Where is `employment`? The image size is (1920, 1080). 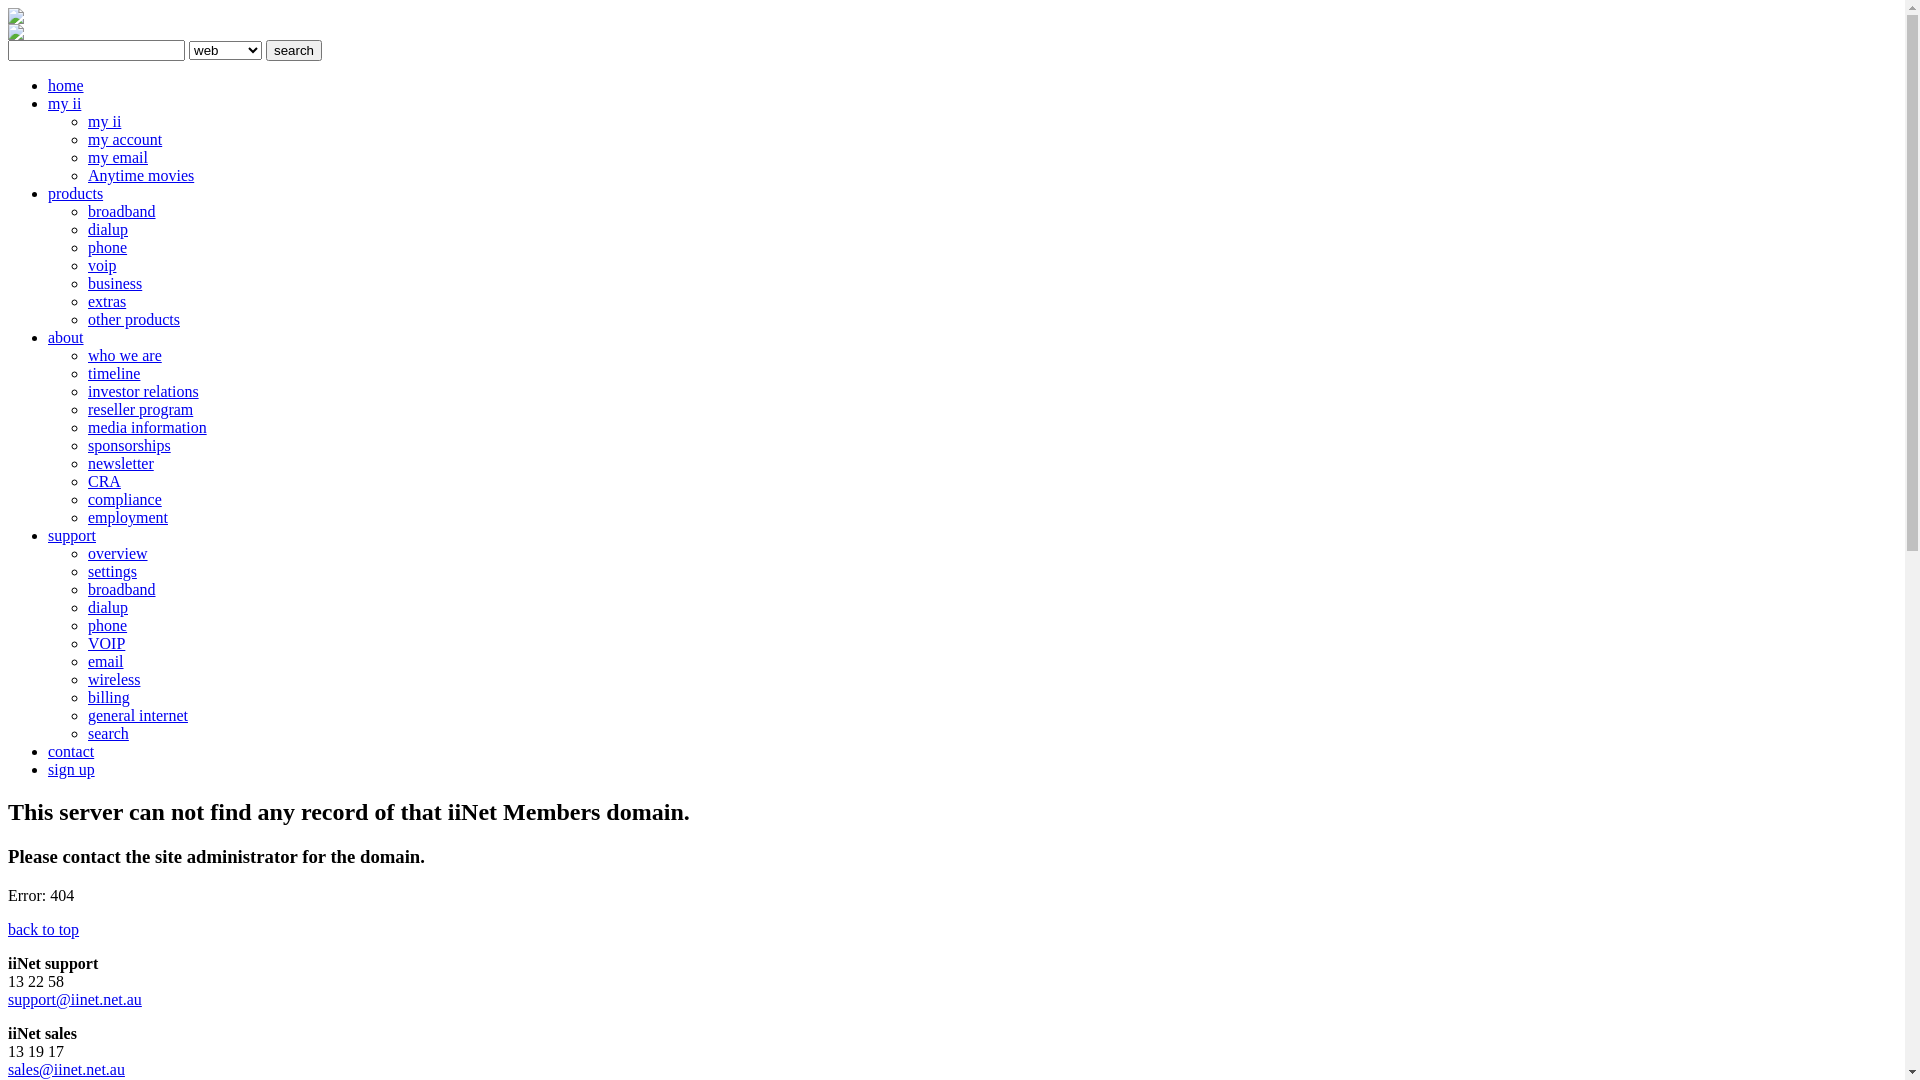 employment is located at coordinates (128, 517).